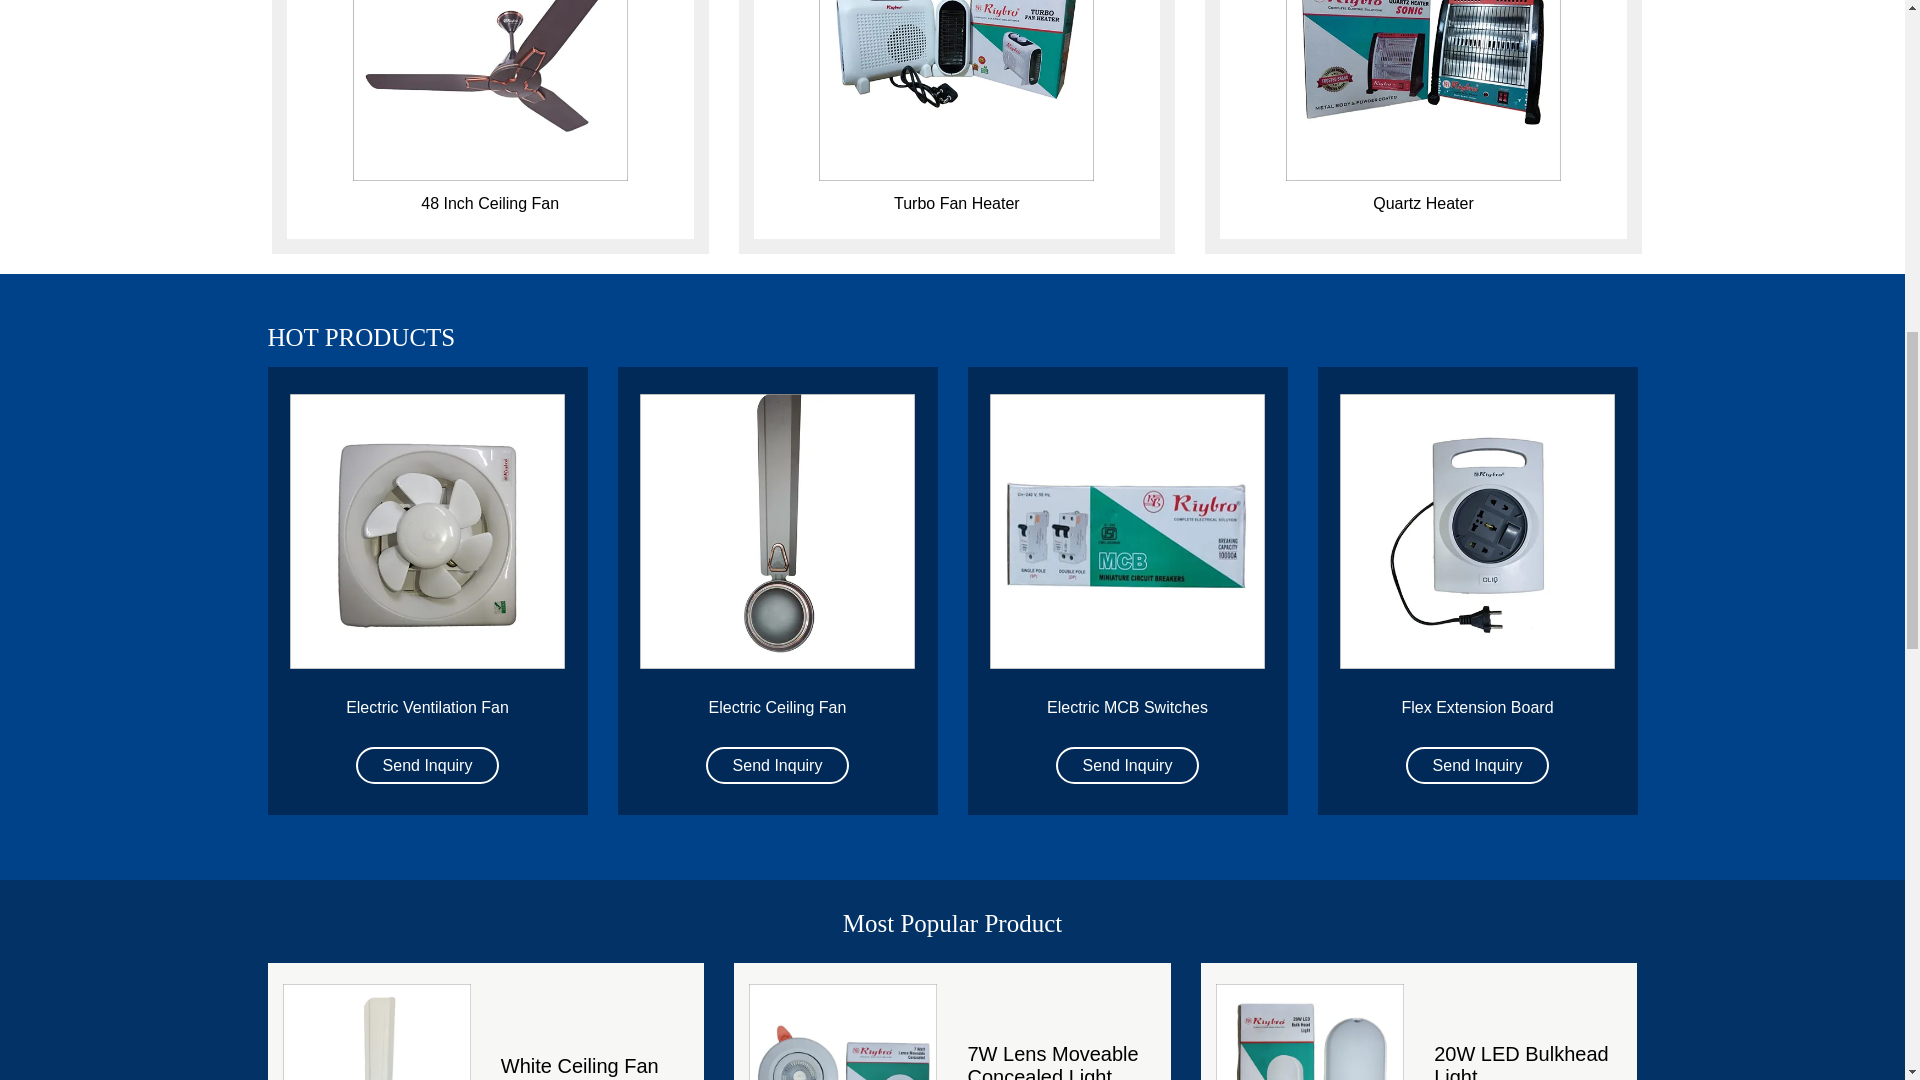 Image resolution: width=1920 pixels, height=1080 pixels. What do you see at coordinates (777, 707) in the screenshot?
I see `Electric Ceiling Fan` at bounding box center [777, 707].